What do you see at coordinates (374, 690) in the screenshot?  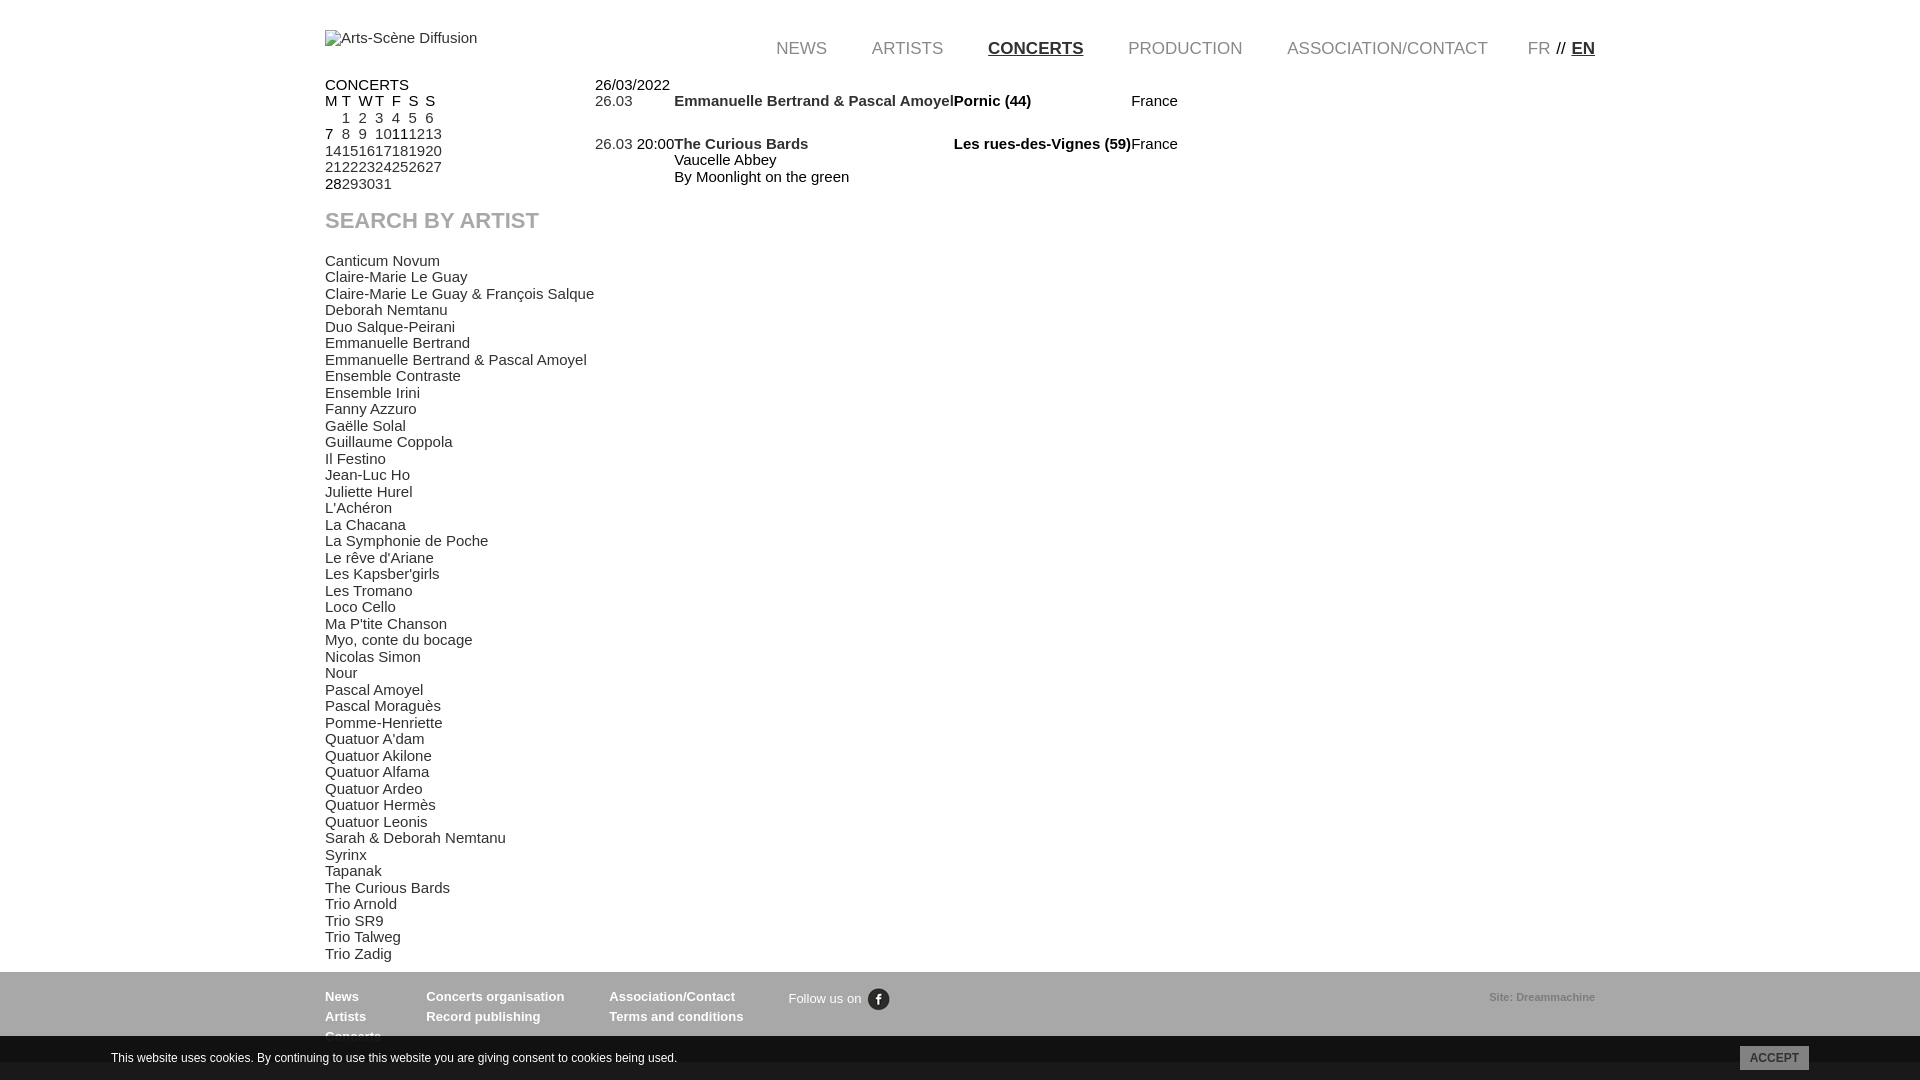 I see `Pascal Amoyel` at bounding box center [374, 690].